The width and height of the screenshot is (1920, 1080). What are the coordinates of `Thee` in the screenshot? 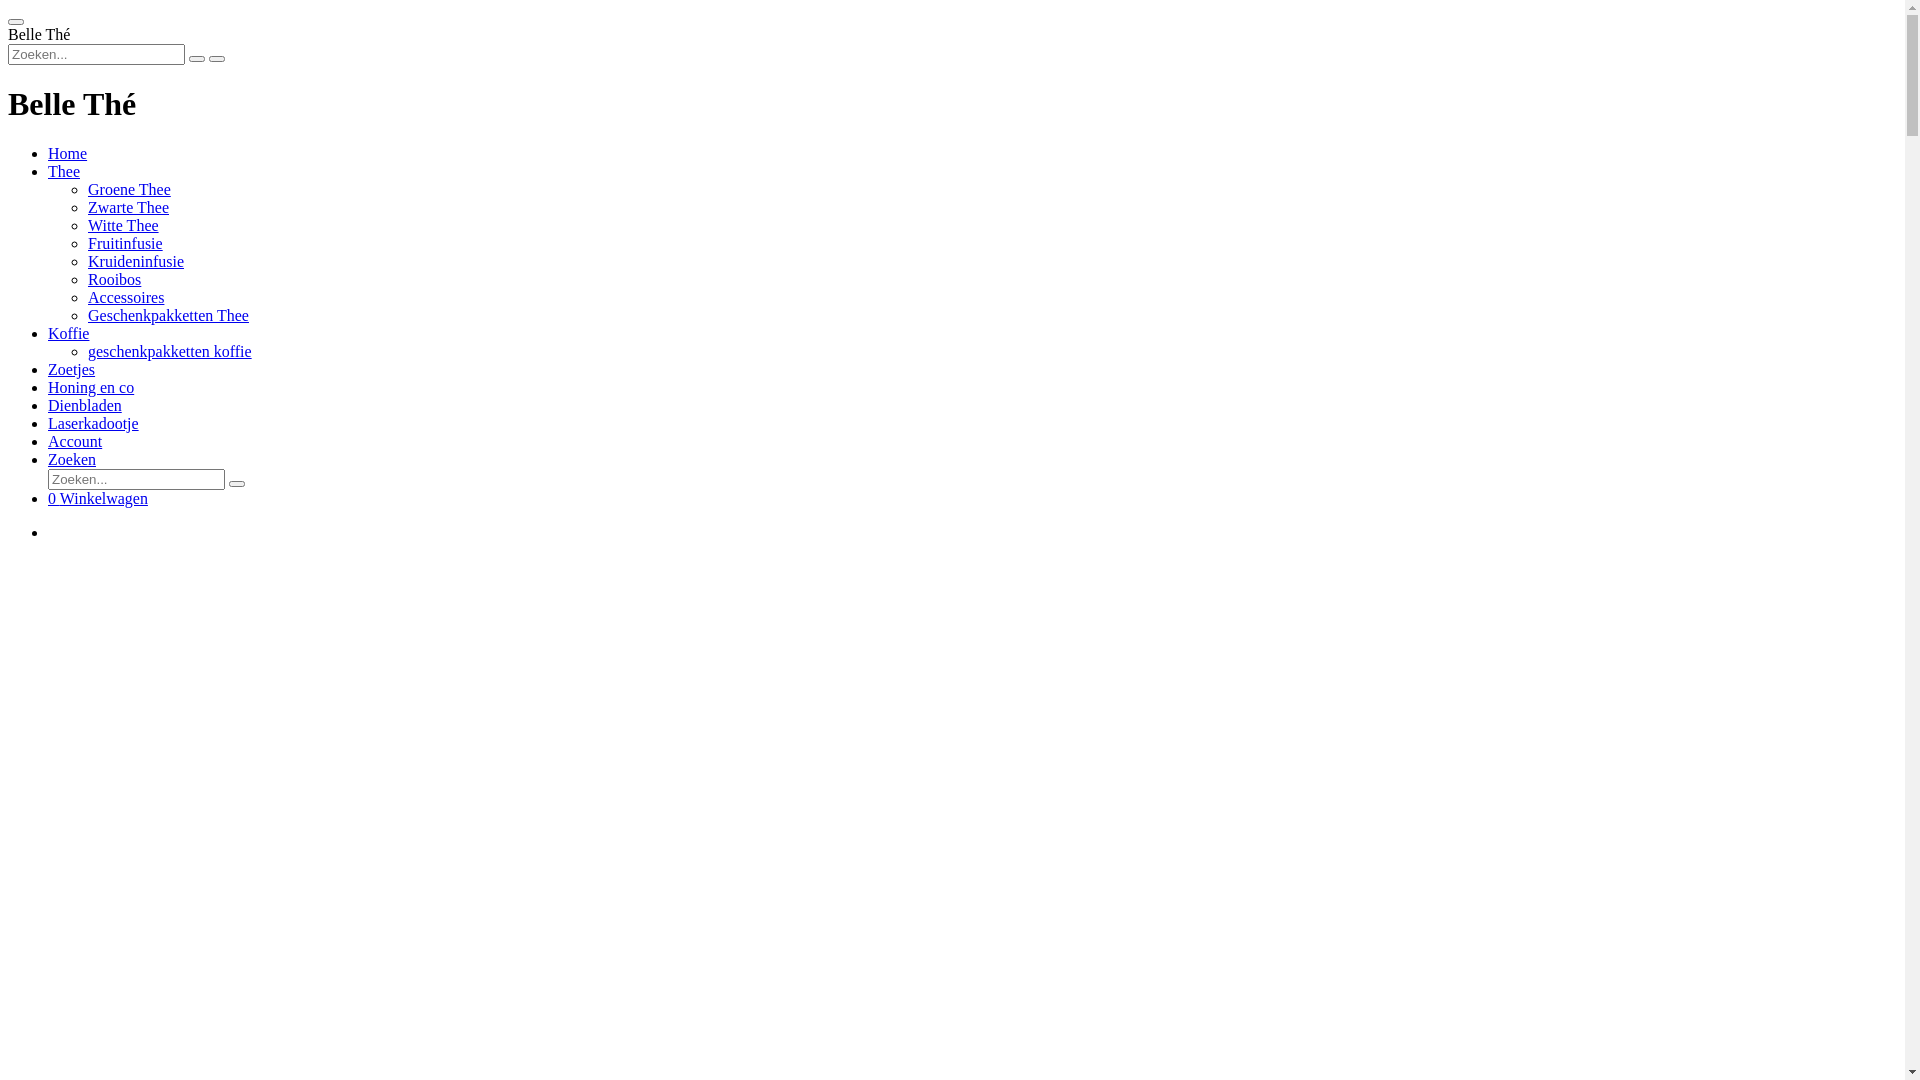 It's located at (64, 172).